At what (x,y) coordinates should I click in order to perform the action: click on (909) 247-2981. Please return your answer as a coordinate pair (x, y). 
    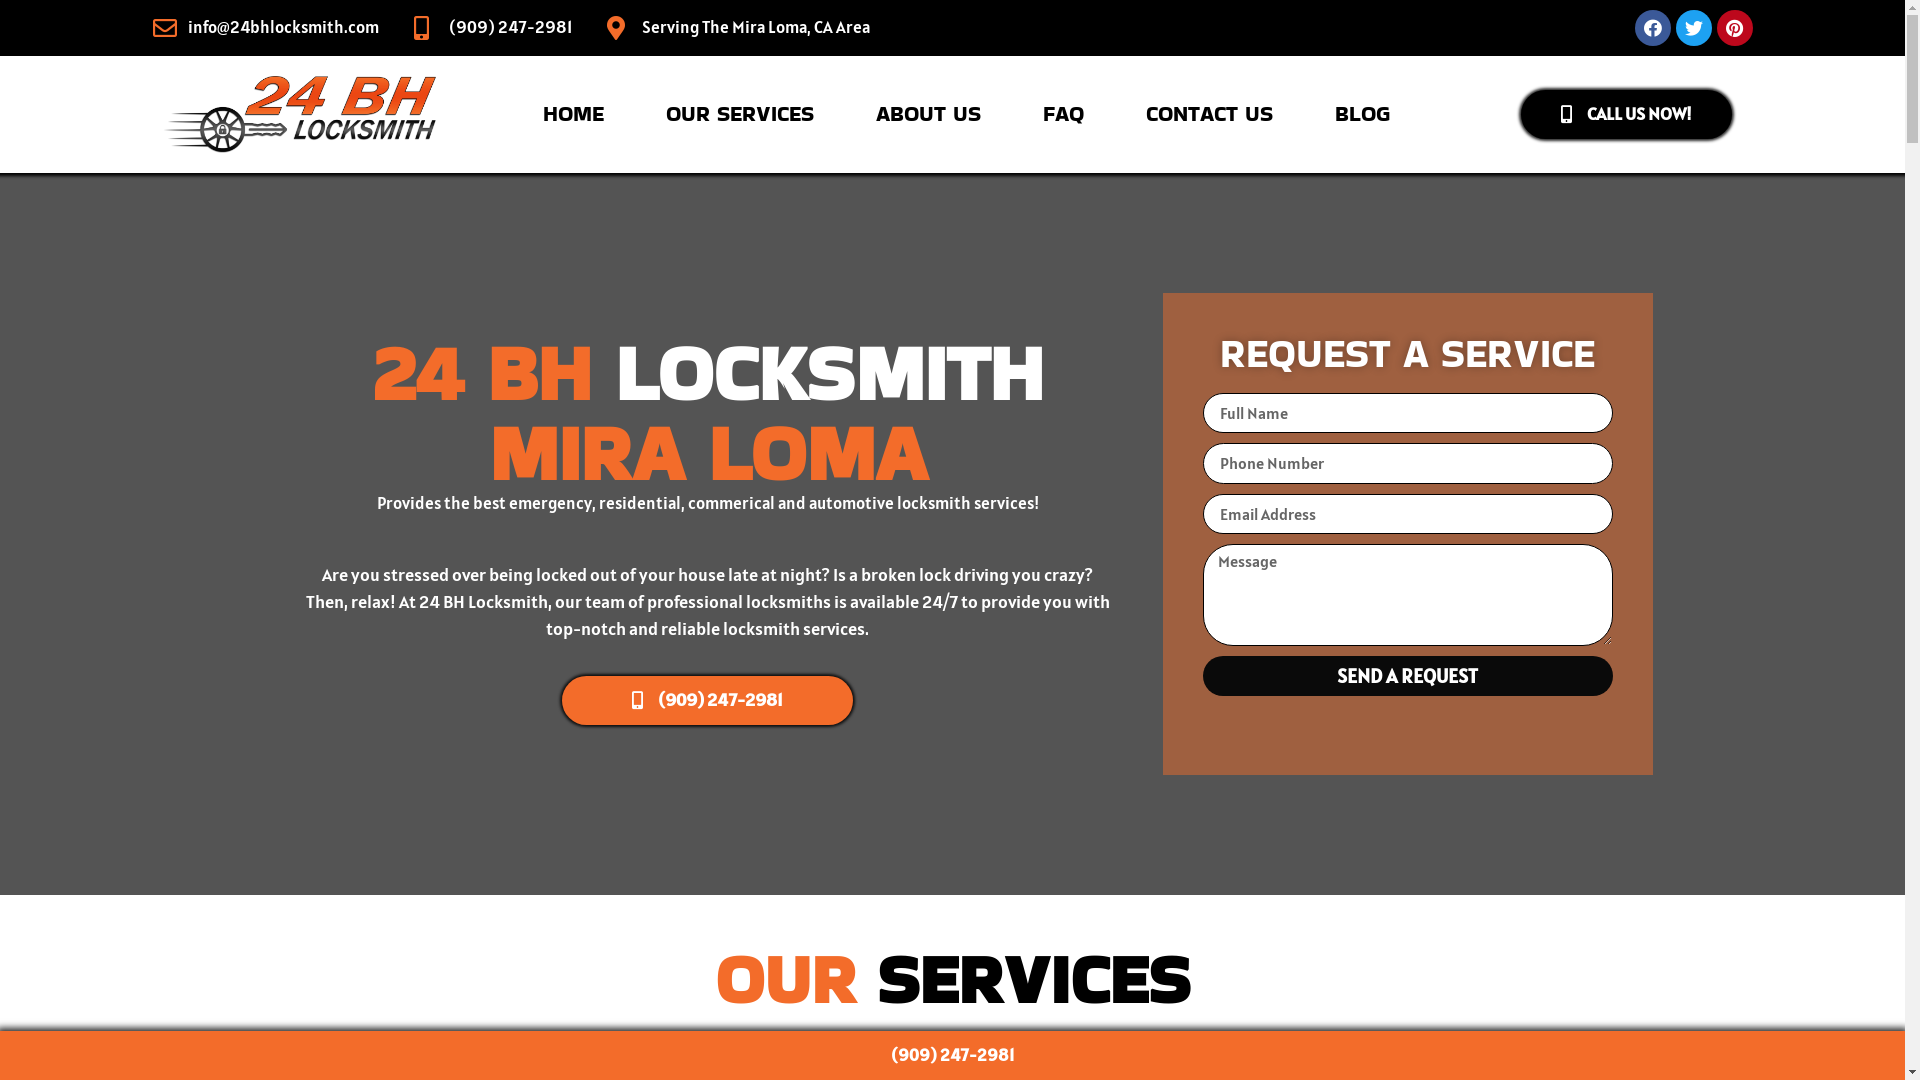
    Looking at the image, I should click on (510, 28).